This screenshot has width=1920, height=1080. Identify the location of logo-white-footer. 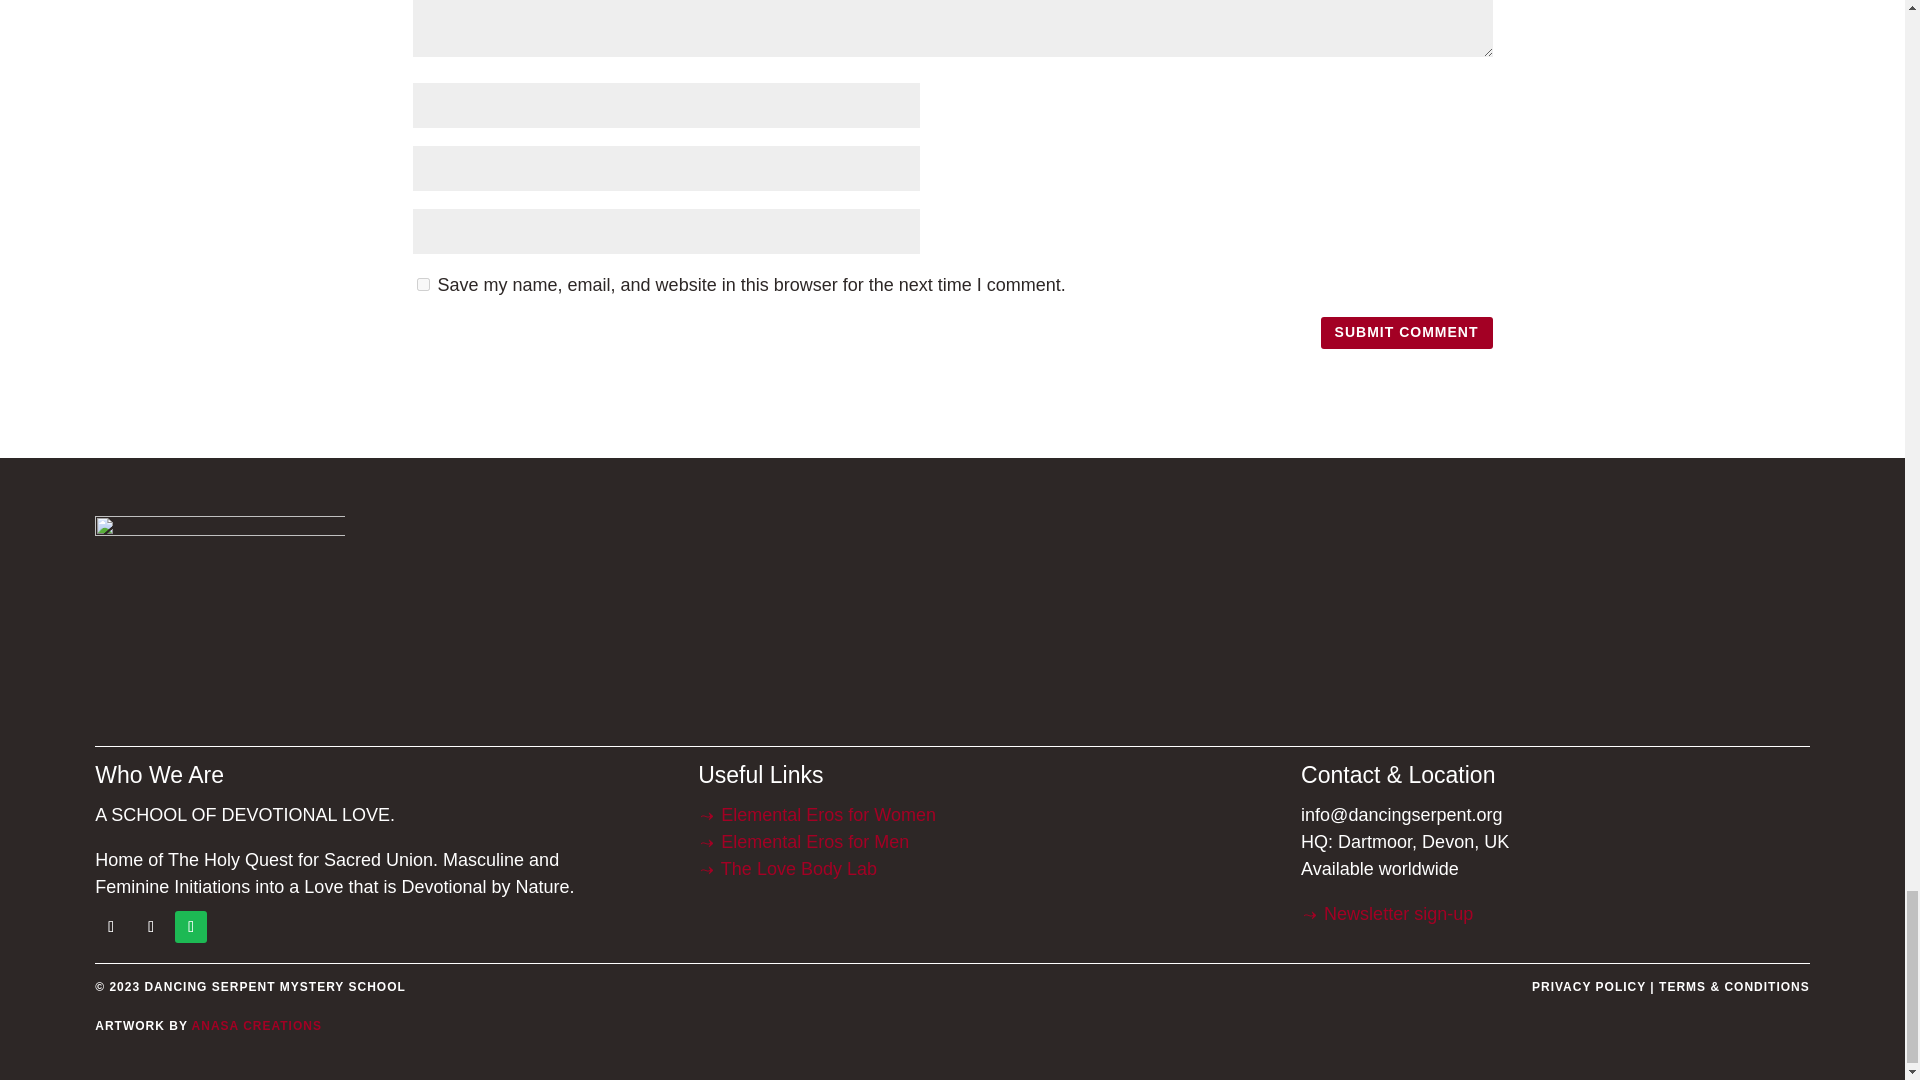
(220, 620).